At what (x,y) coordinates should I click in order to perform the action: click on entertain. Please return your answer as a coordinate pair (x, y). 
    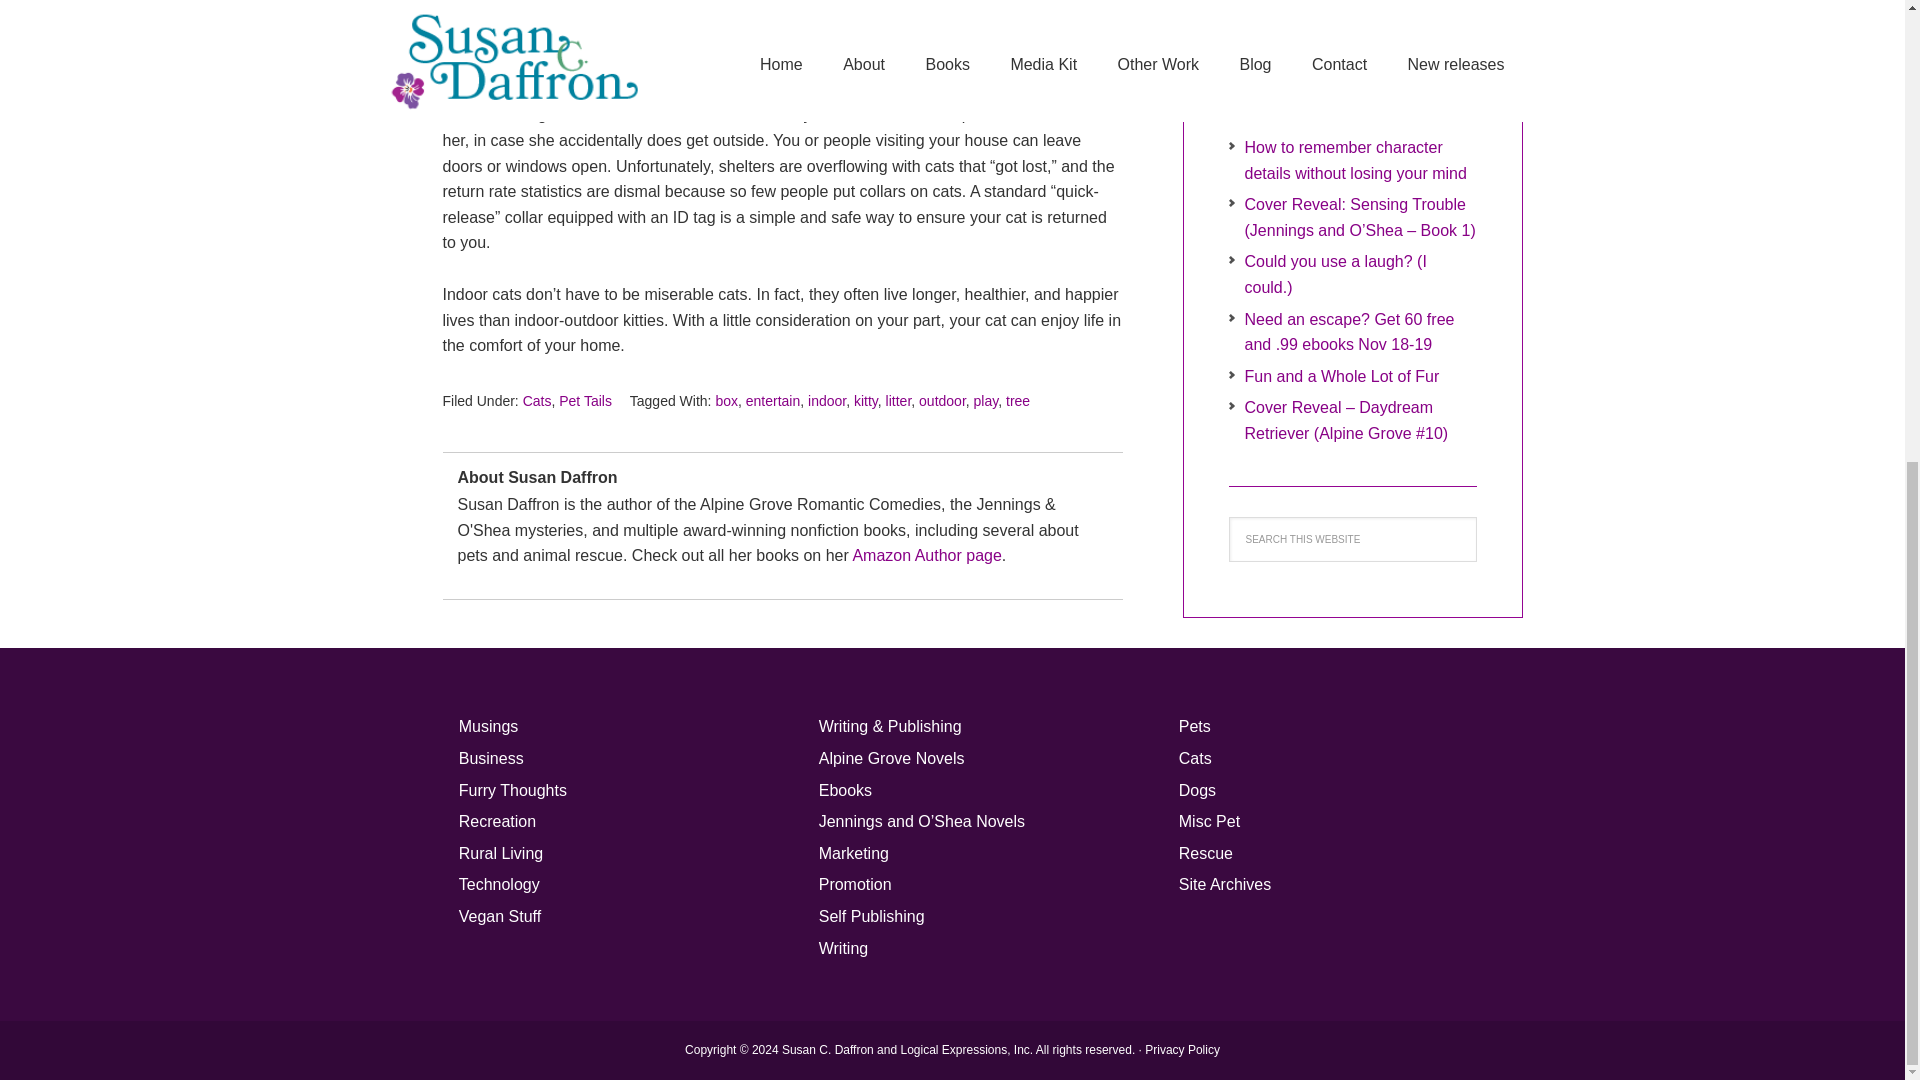
    Looking at the image, I should click on (773, 401).